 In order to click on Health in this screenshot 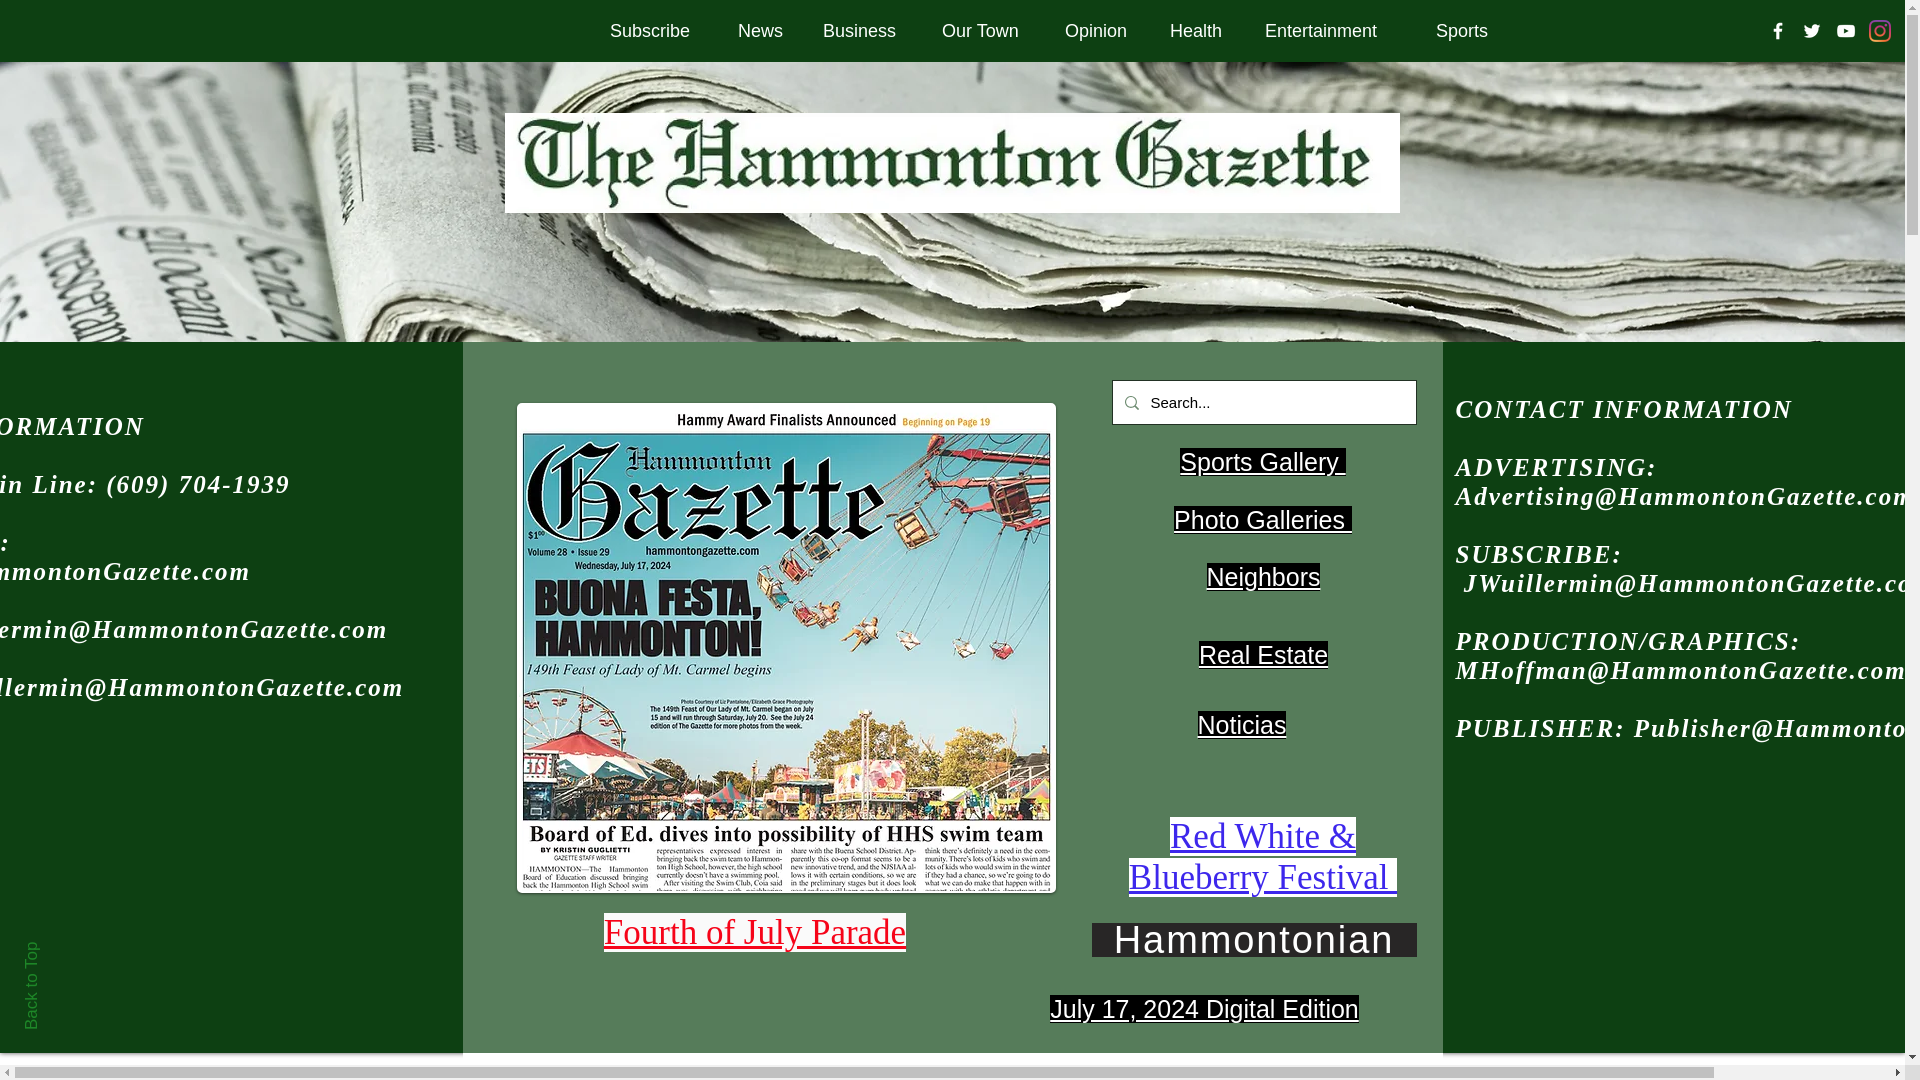, I will do `click(1202, 30)`.